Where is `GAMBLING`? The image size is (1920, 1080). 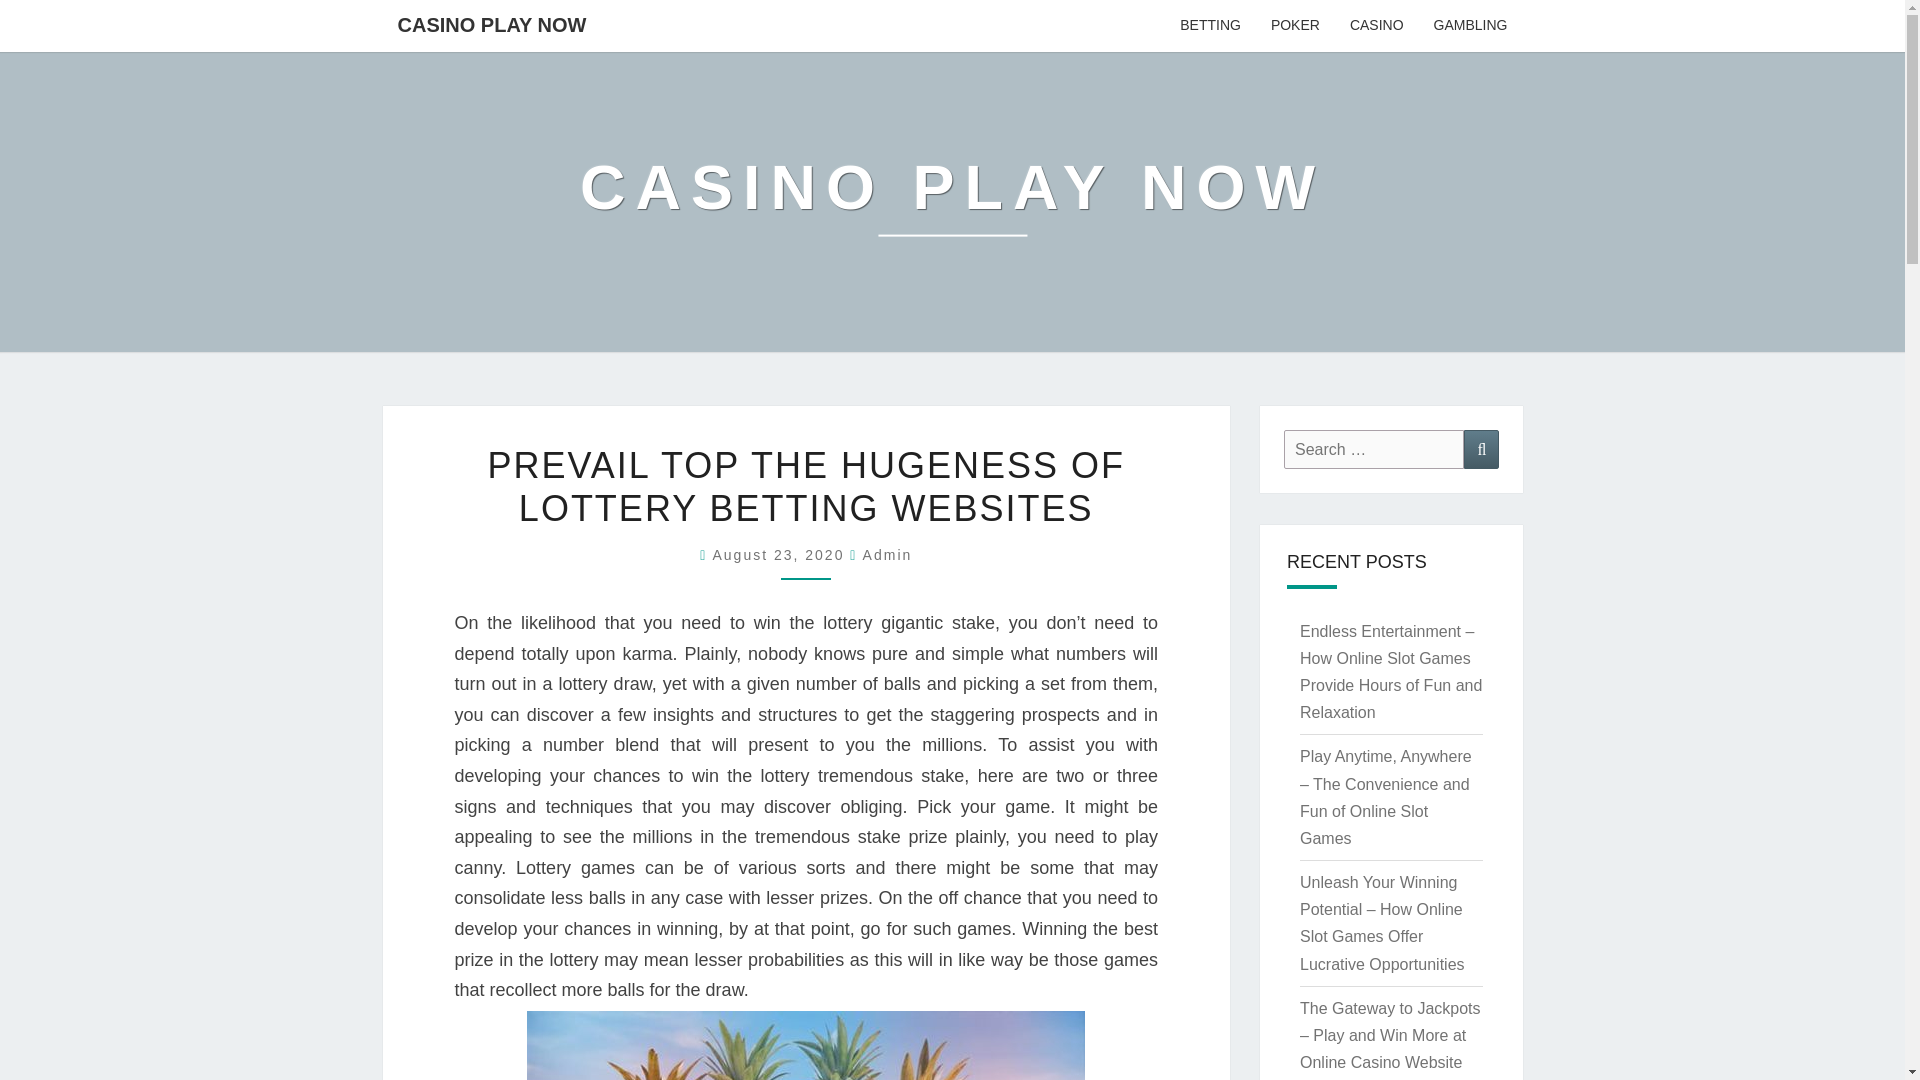 GAMBLING is located at coordinates (1470, 26).